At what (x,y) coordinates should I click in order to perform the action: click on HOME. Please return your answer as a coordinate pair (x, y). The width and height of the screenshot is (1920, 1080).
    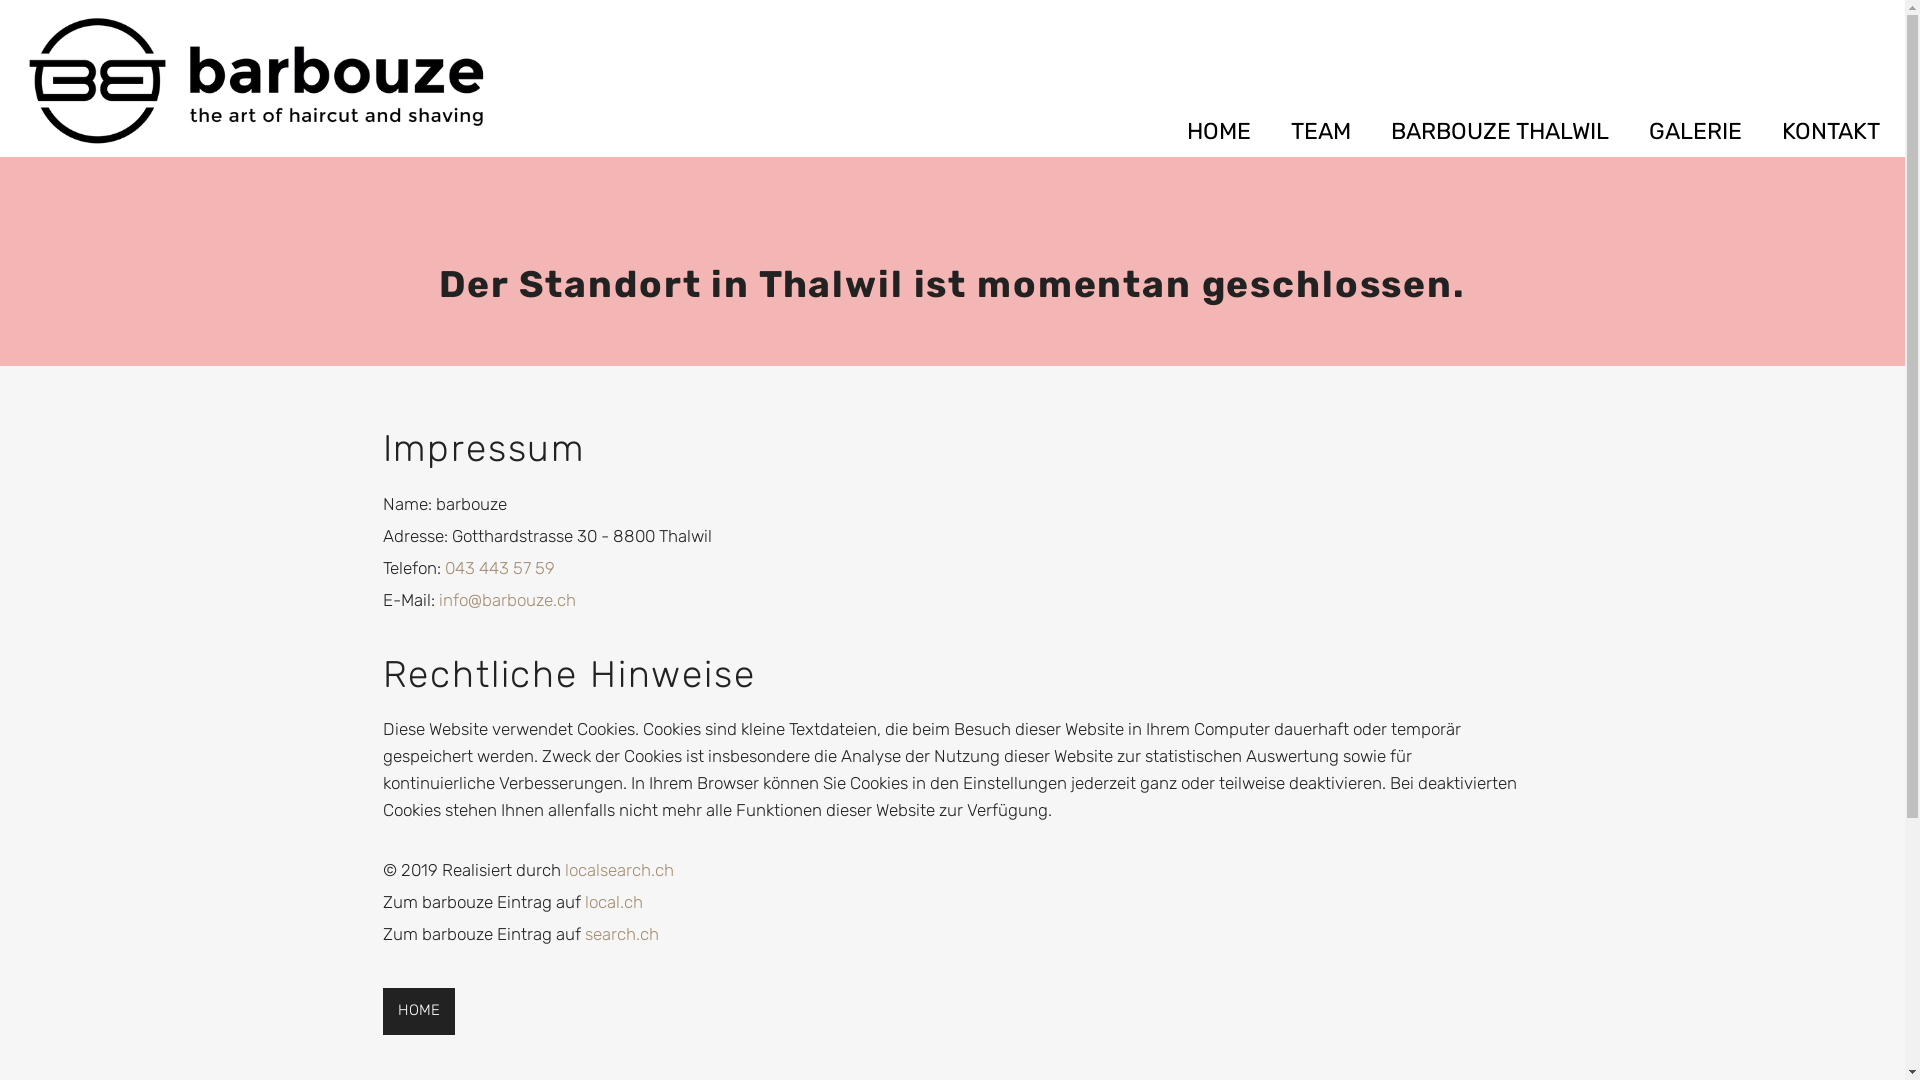
    Looking at the image, I should click on (1219, 132).